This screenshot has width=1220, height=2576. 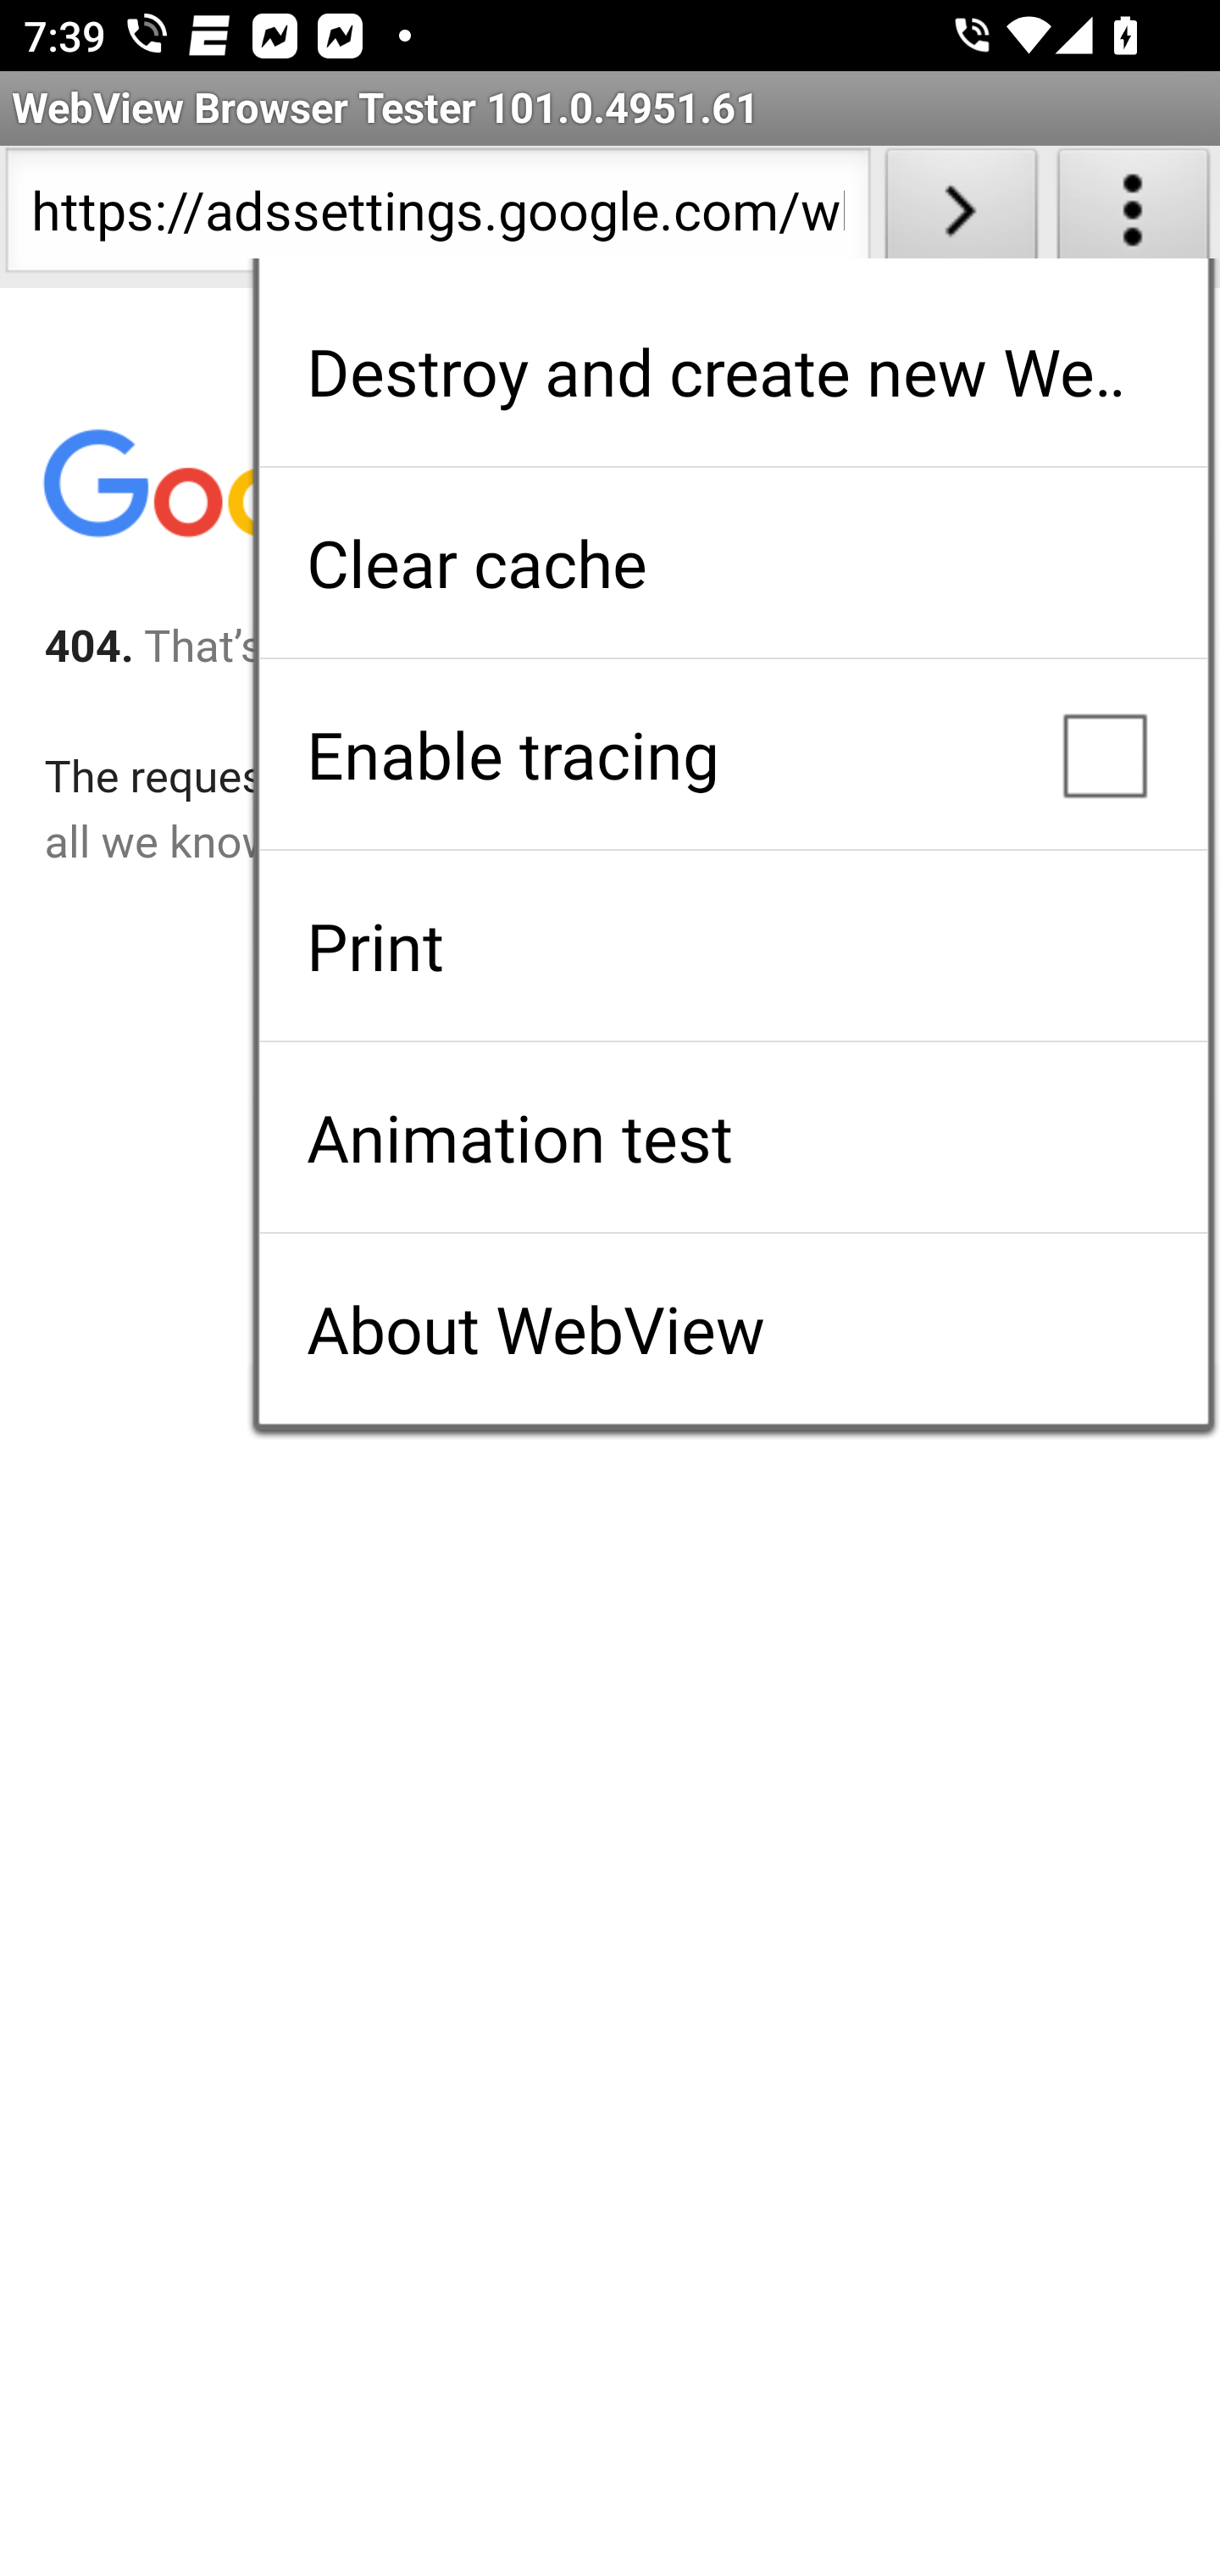 I want to click on About WebView, so click(x=733, y=1329).